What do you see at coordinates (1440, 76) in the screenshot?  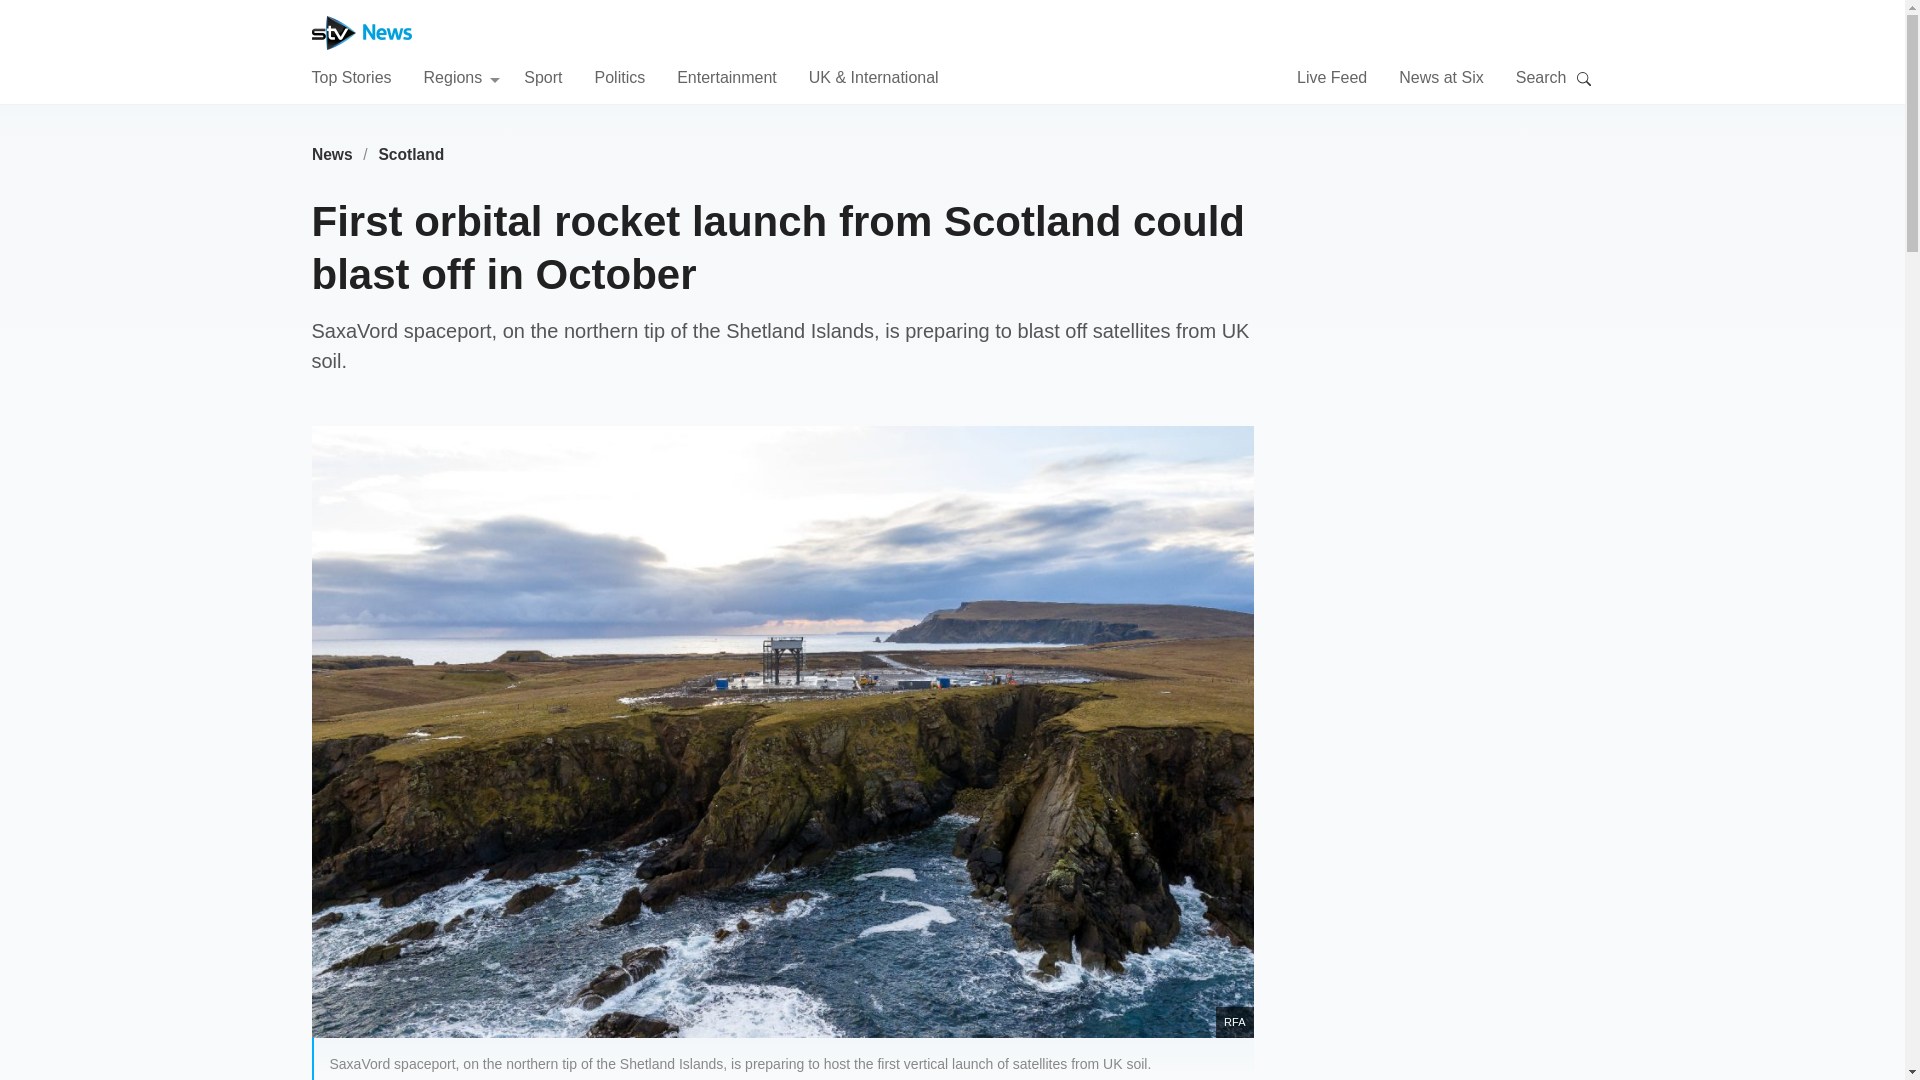 I see `News at Six` at bounding box center [1440, 76].